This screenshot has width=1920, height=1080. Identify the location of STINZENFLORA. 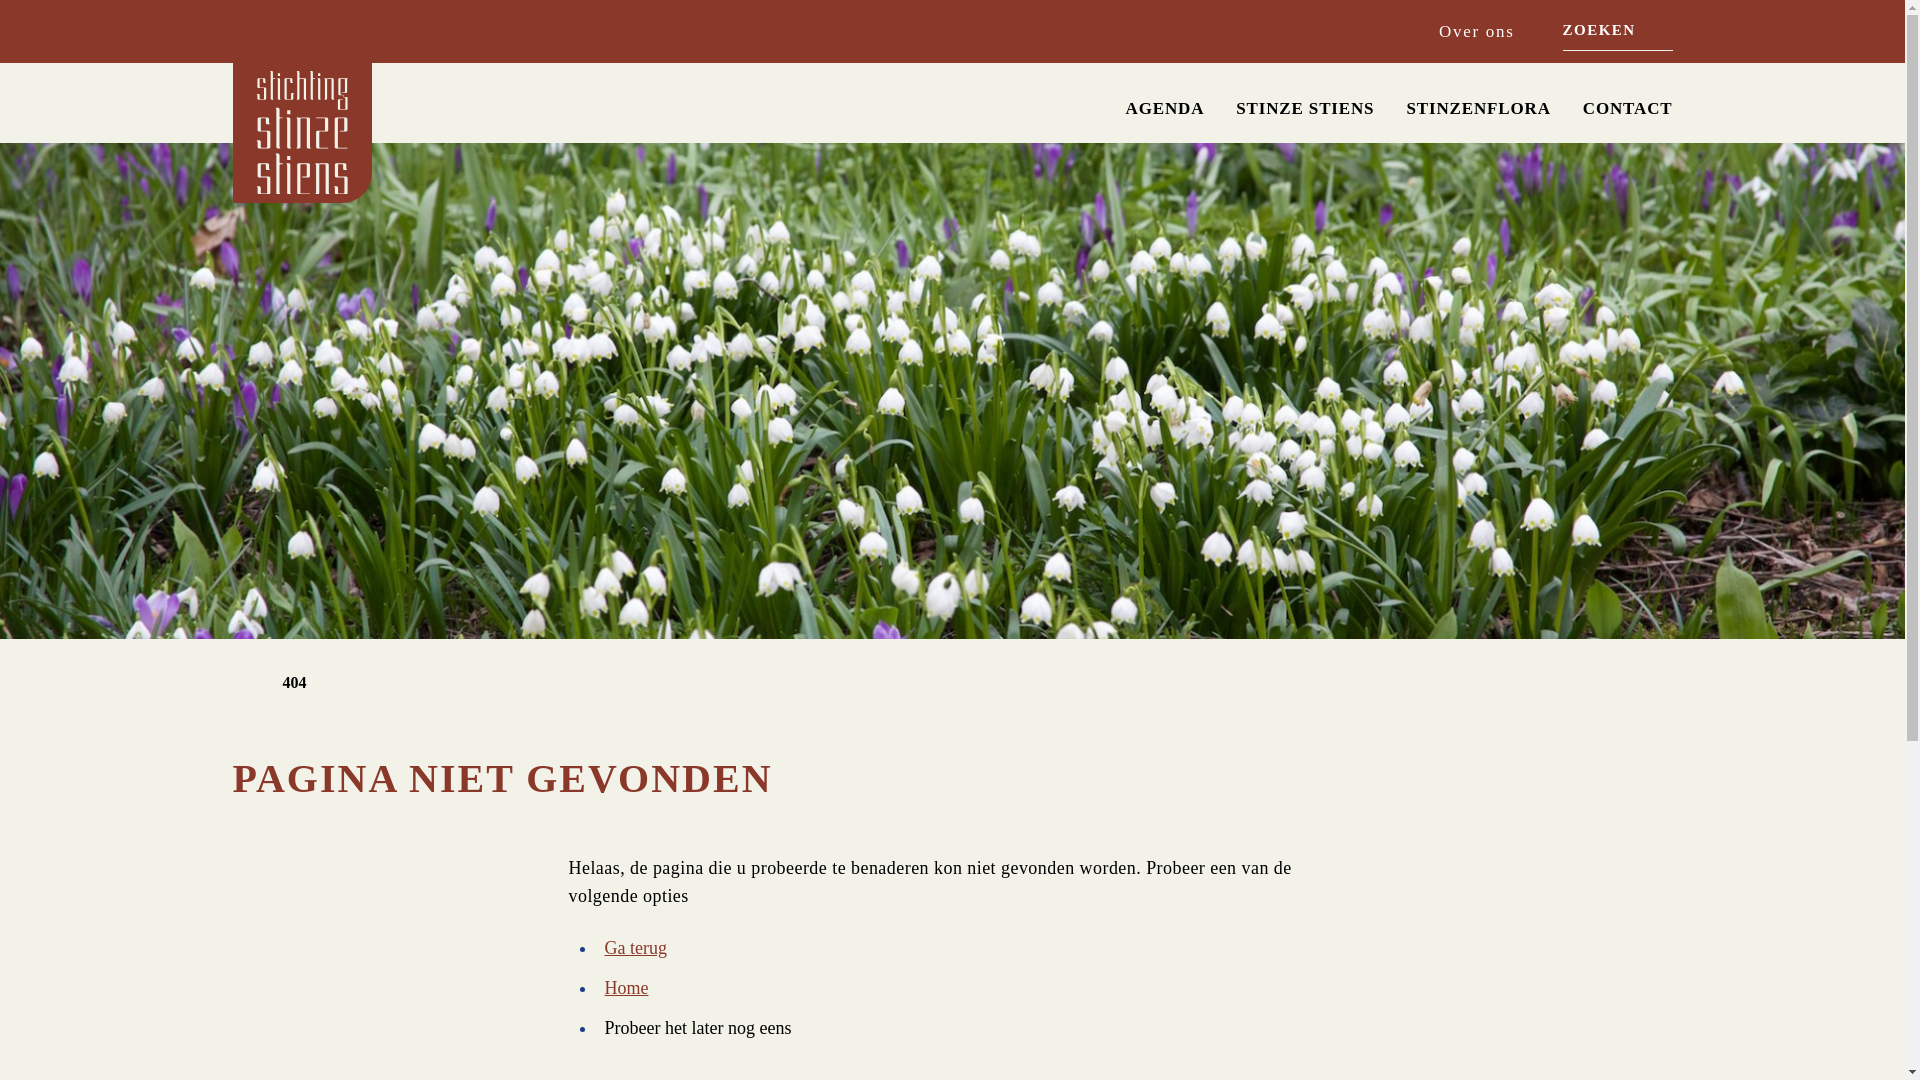
(1477, 108).